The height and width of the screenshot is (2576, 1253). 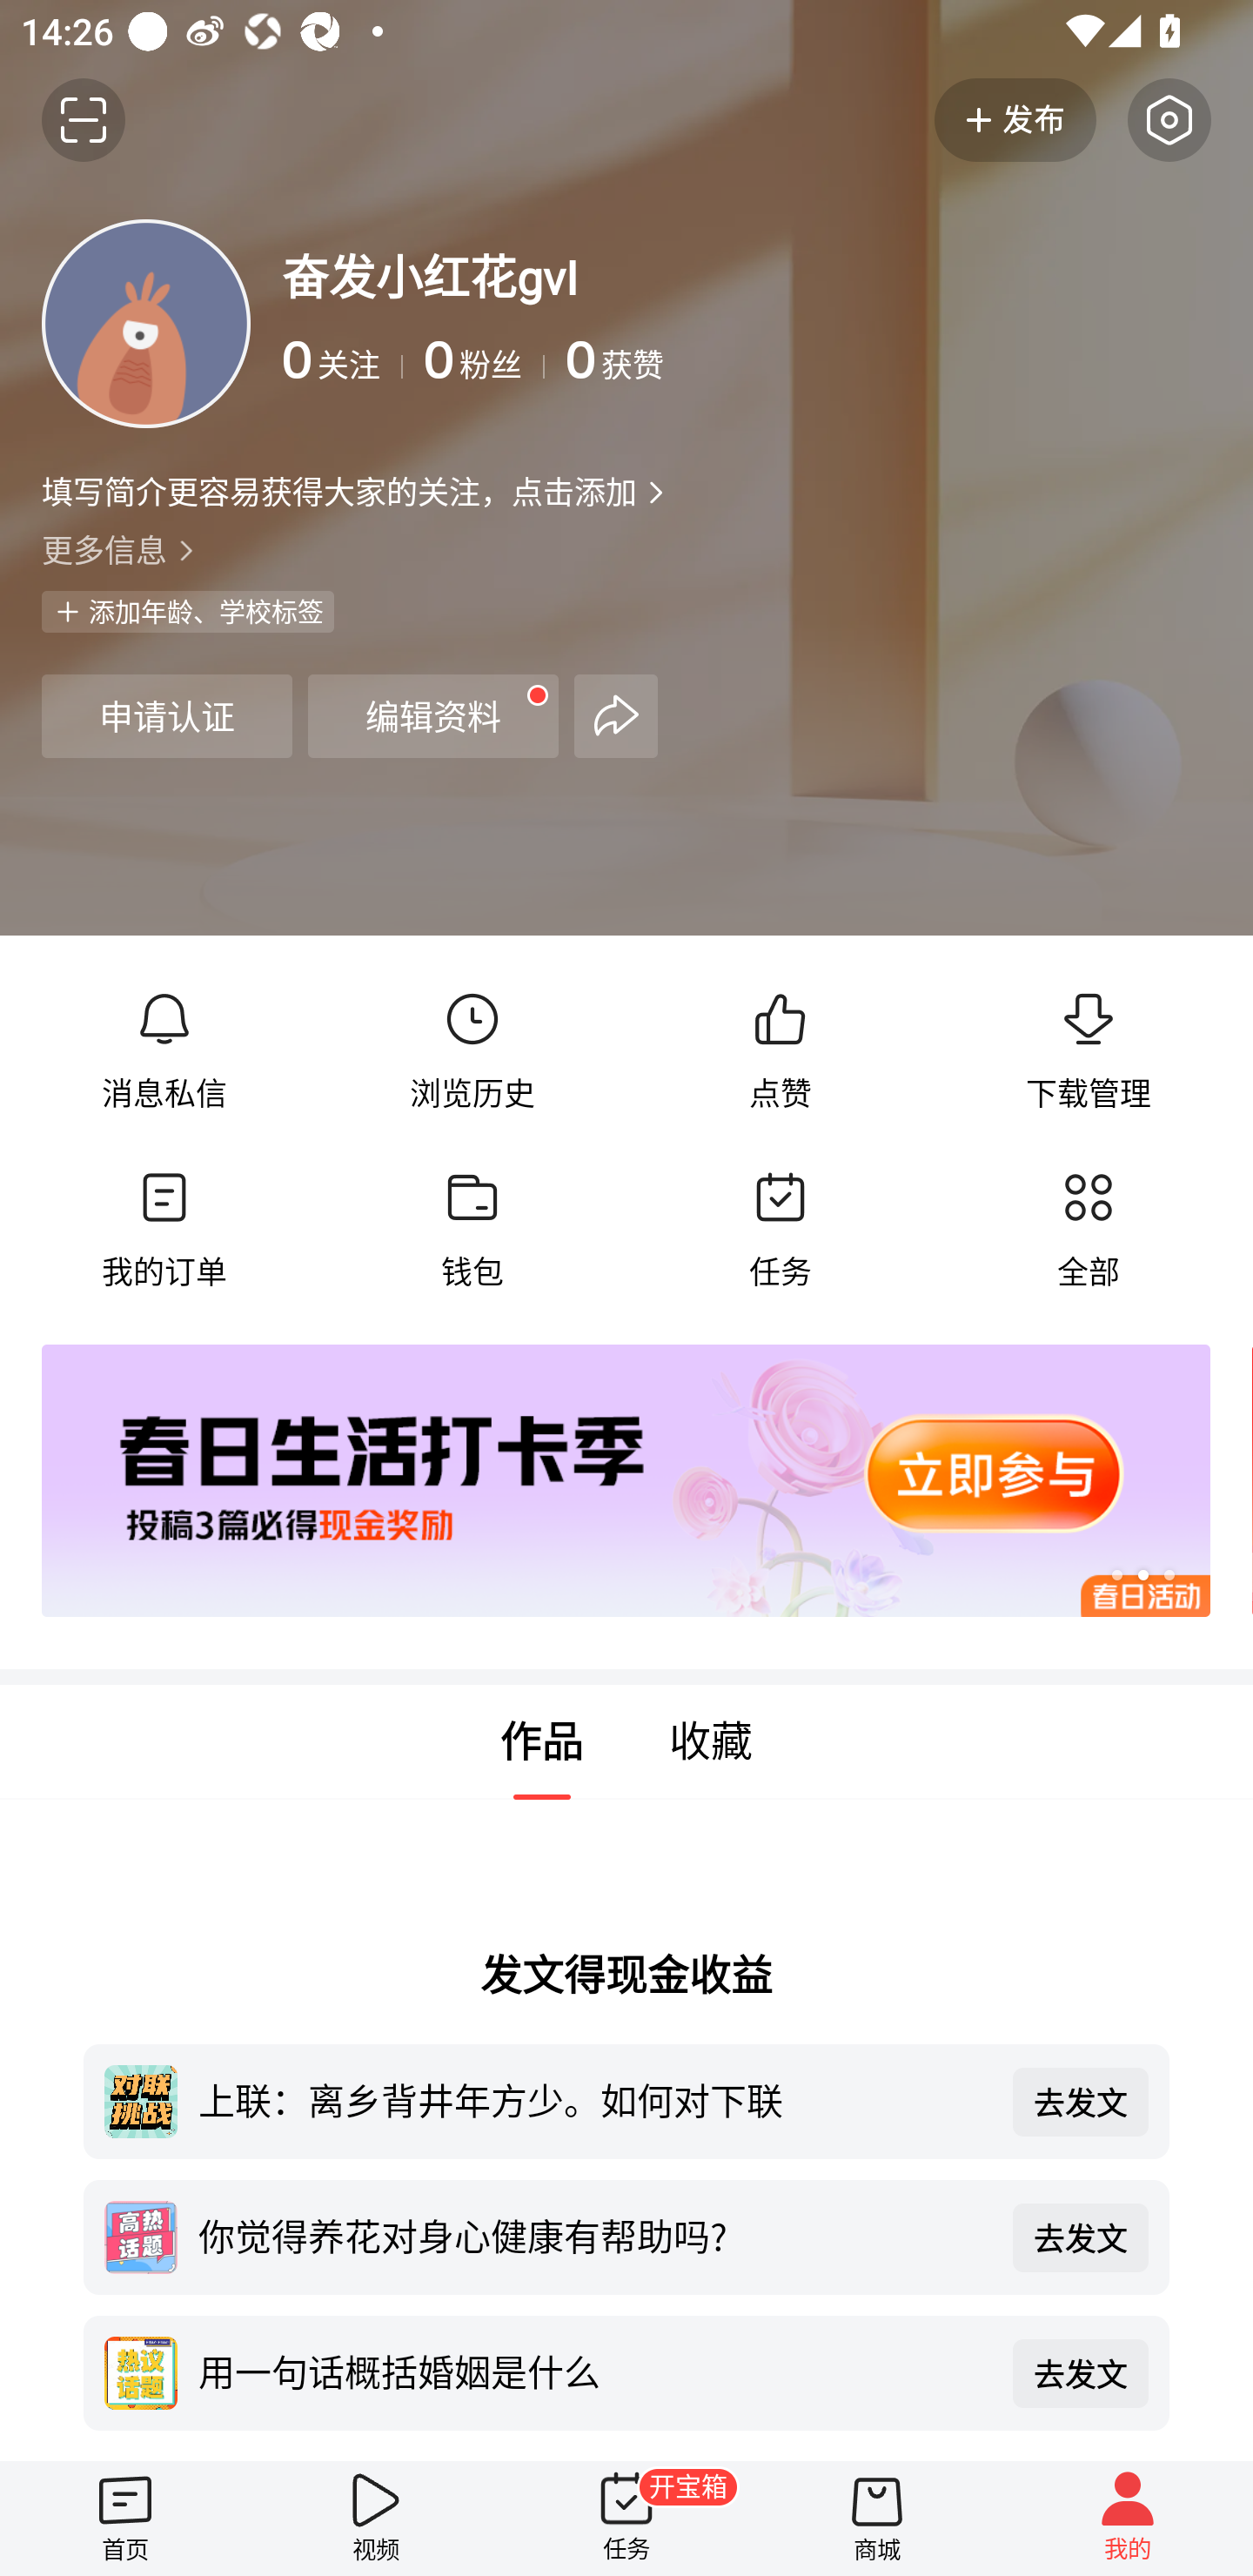 What do you see at coordinates (343, 360) in the screenshot?
I see `0 关注` at bounding box center [343, 360].